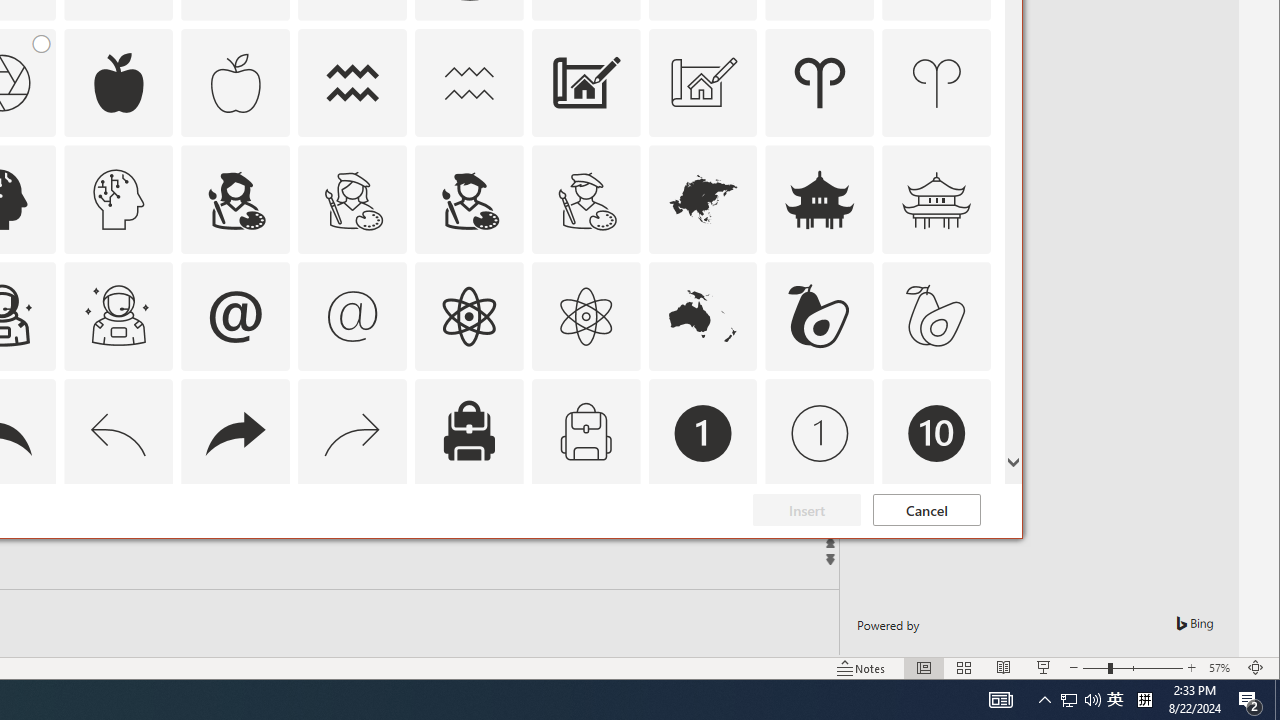  Describe the element at coordinates (936, 550) in the screenshot. I see `AutomationID: Icons_Badge9_M` at that location.